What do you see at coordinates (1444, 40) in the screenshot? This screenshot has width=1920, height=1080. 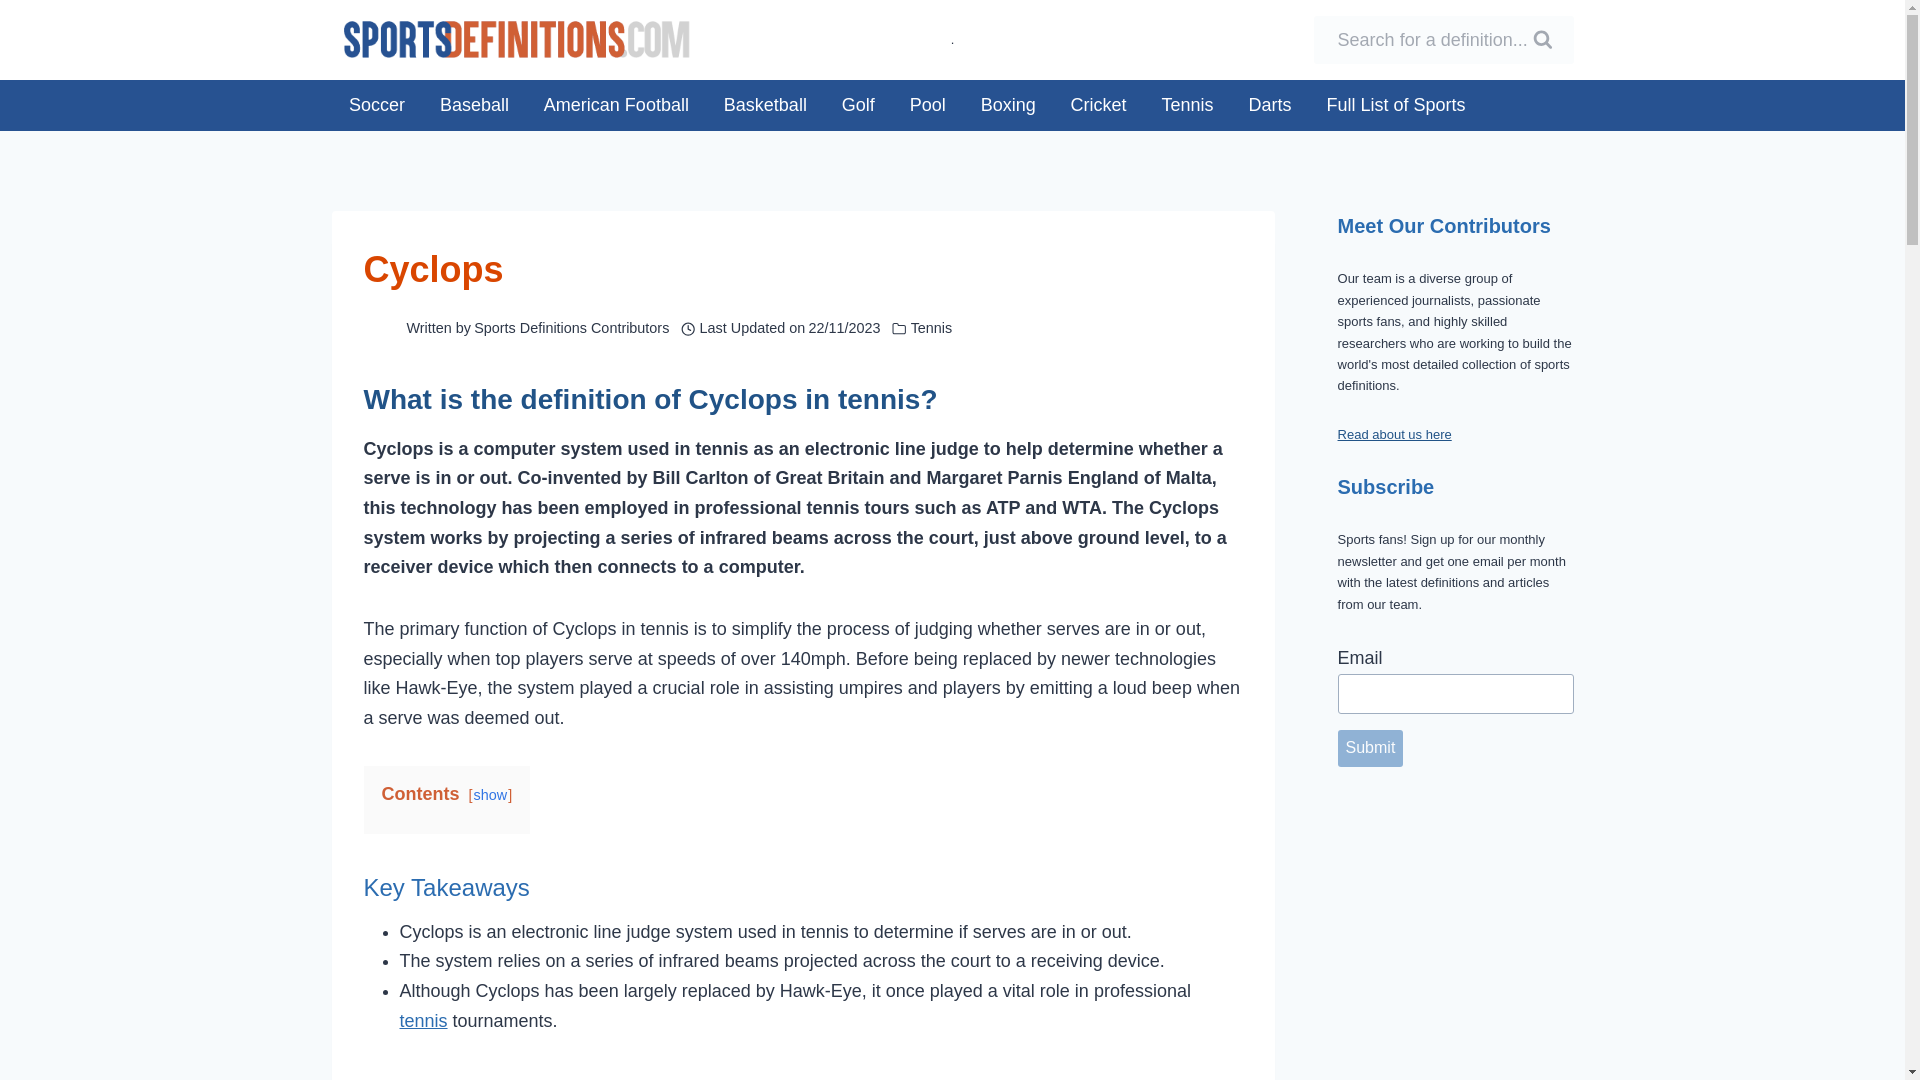 I see `Search for a definition...` at bounding box center [1444, 40].